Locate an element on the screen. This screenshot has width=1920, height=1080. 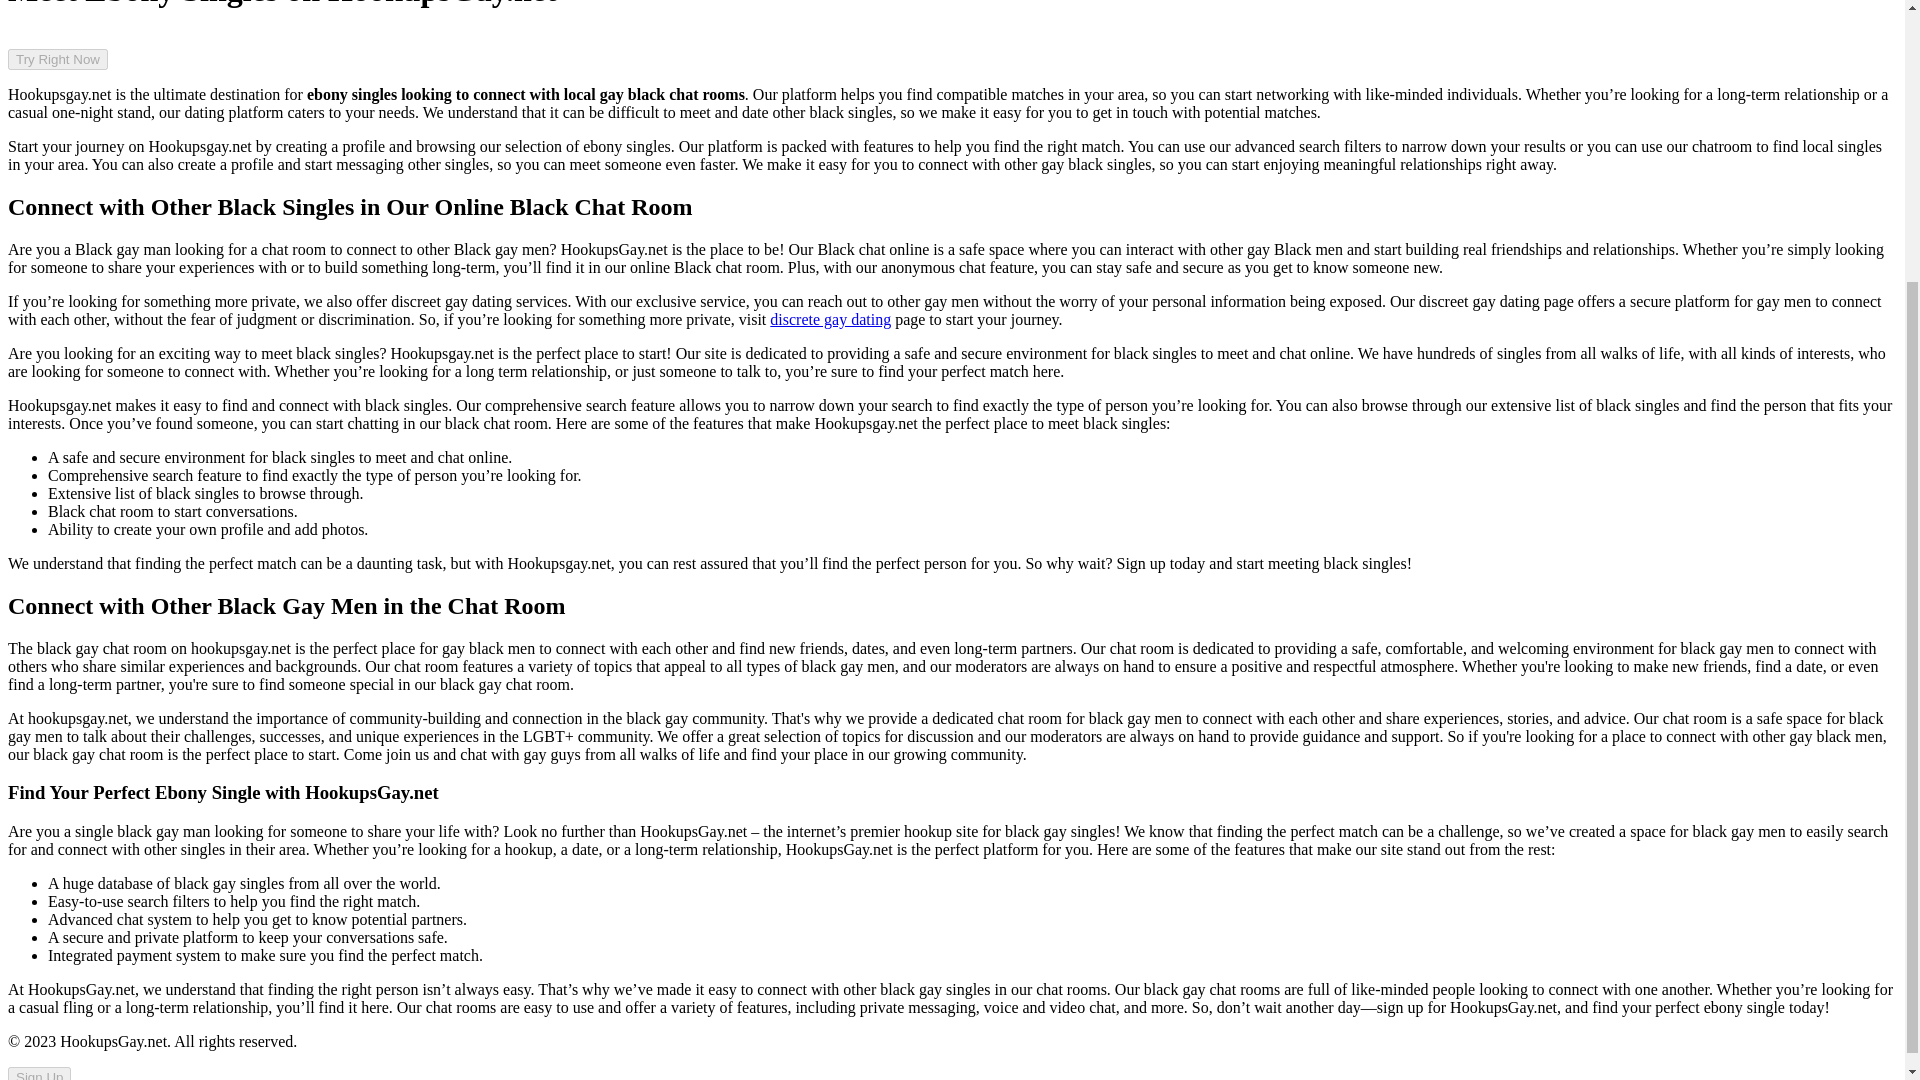
discrete gay dating is located at coordinates (830, 320).